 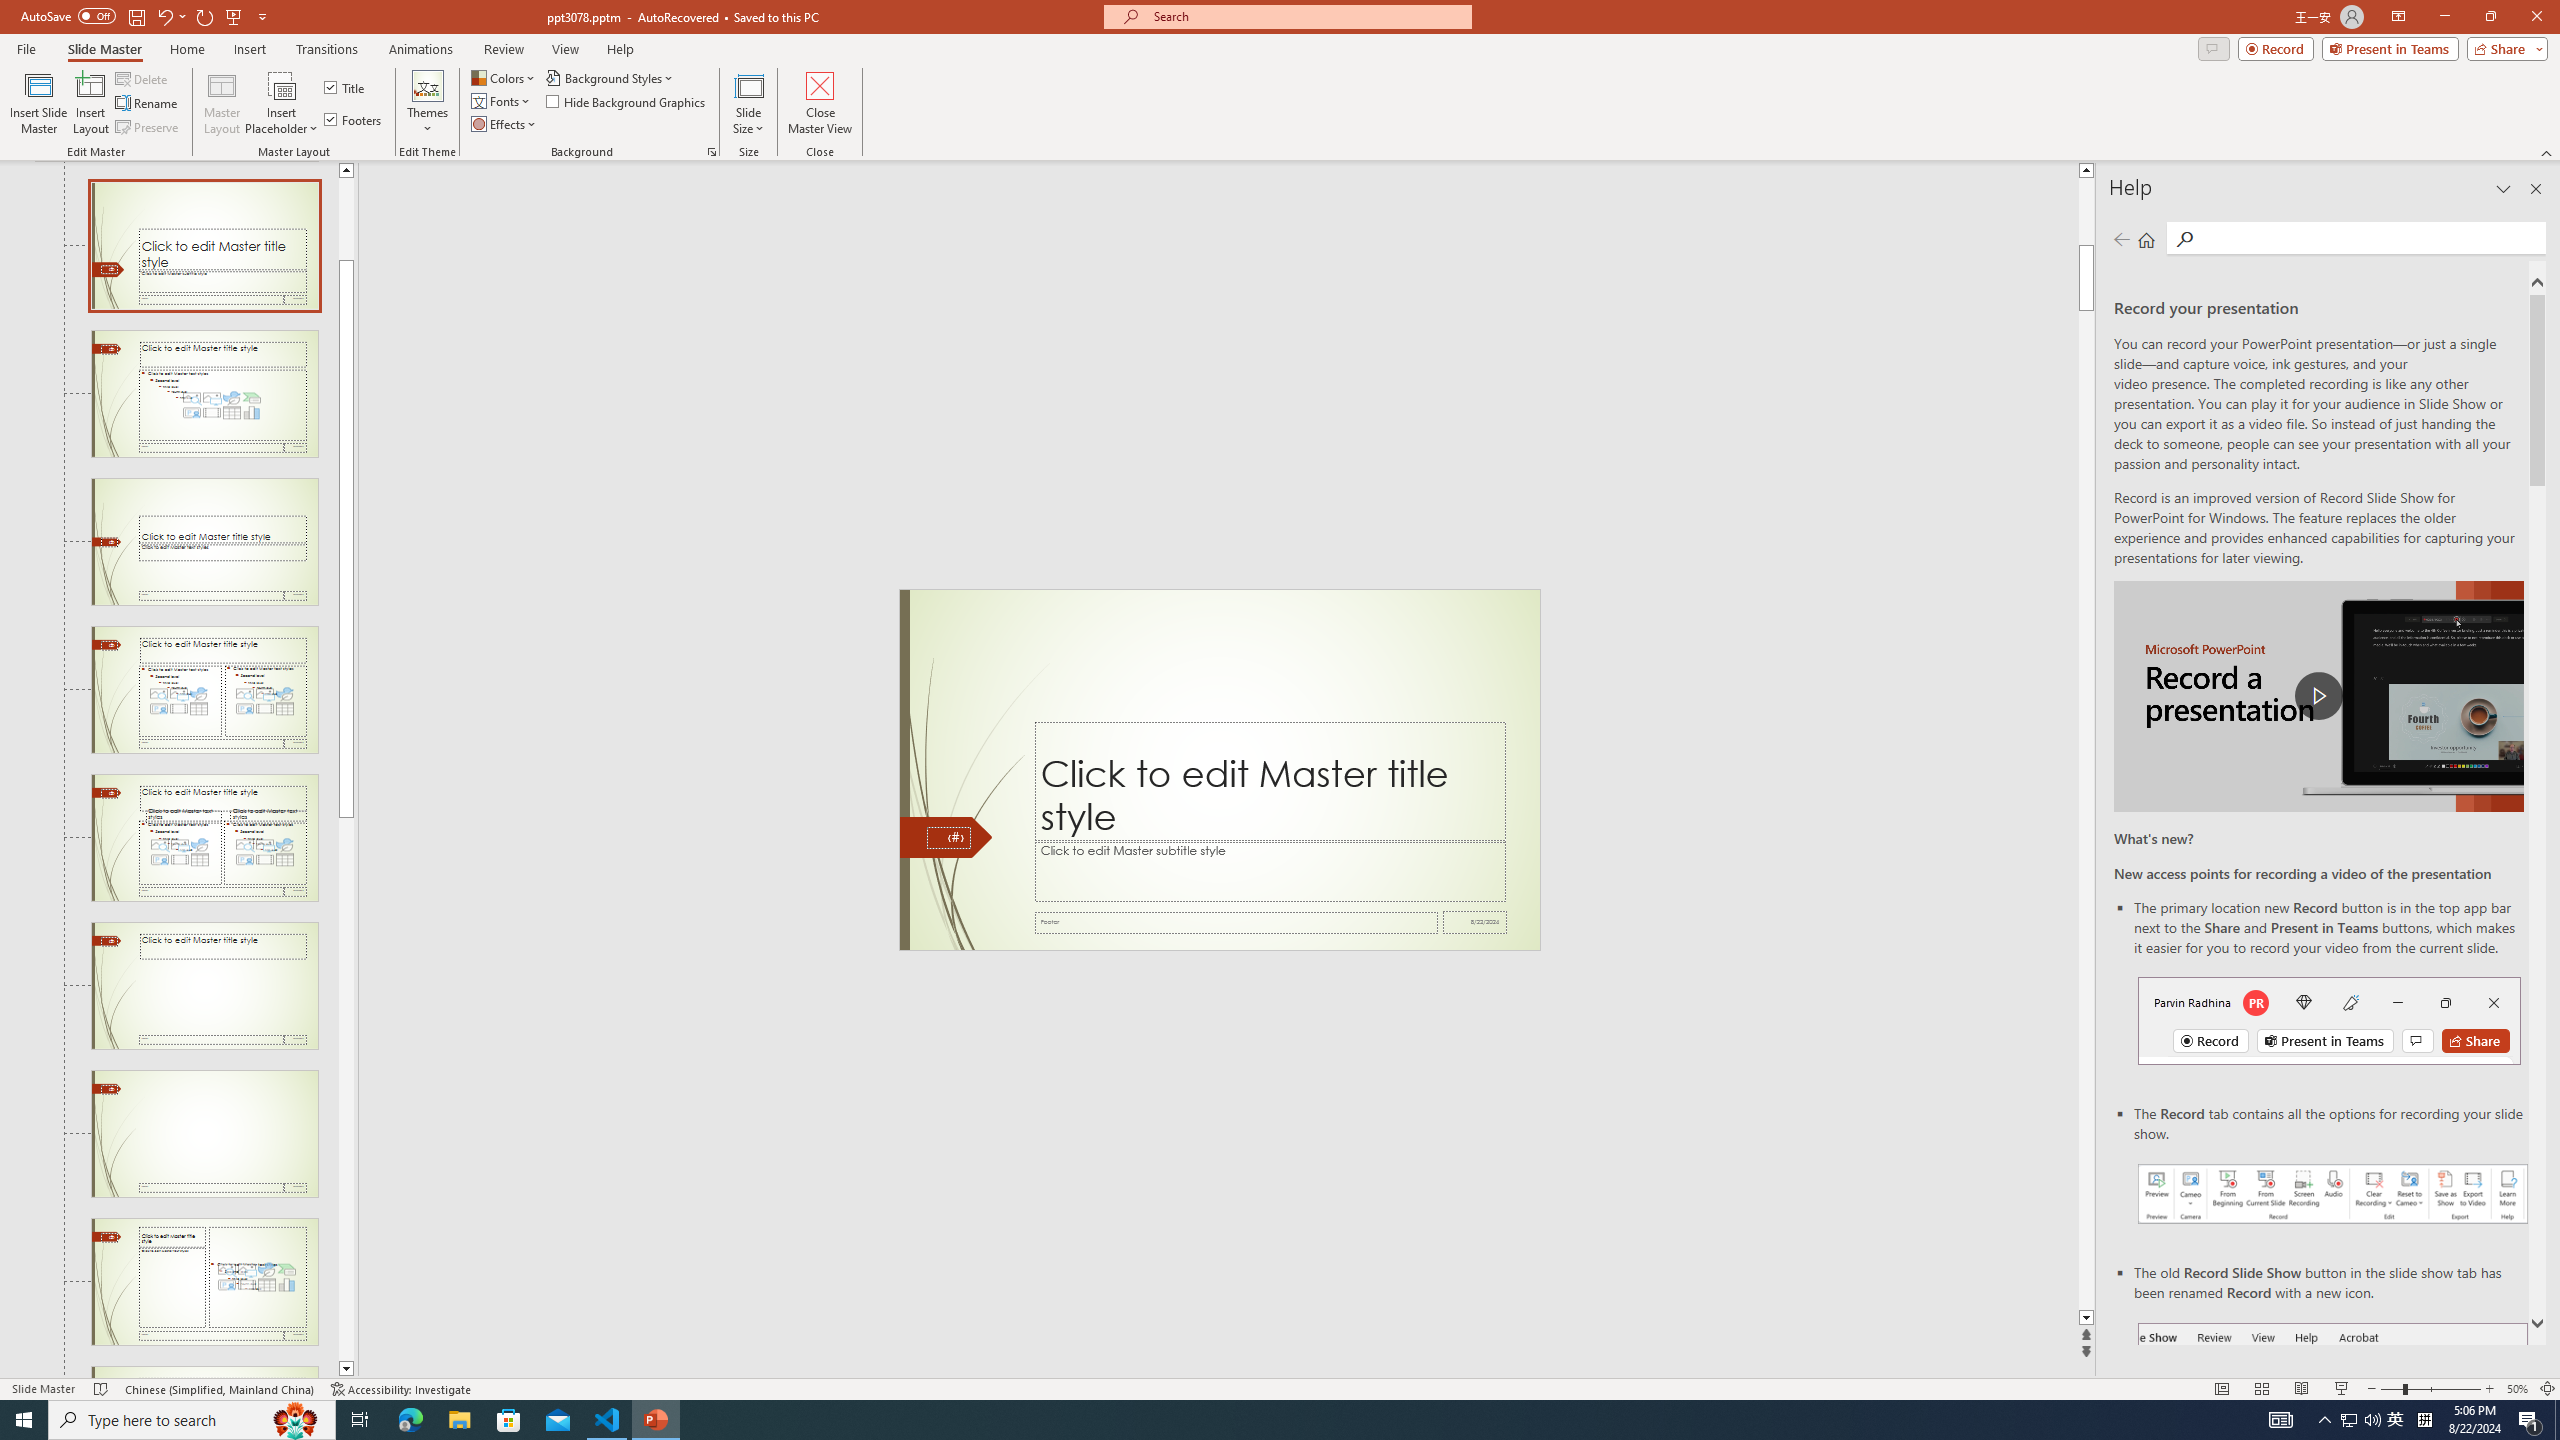 I want to click on Format Background..., so click(x=712, y=152).